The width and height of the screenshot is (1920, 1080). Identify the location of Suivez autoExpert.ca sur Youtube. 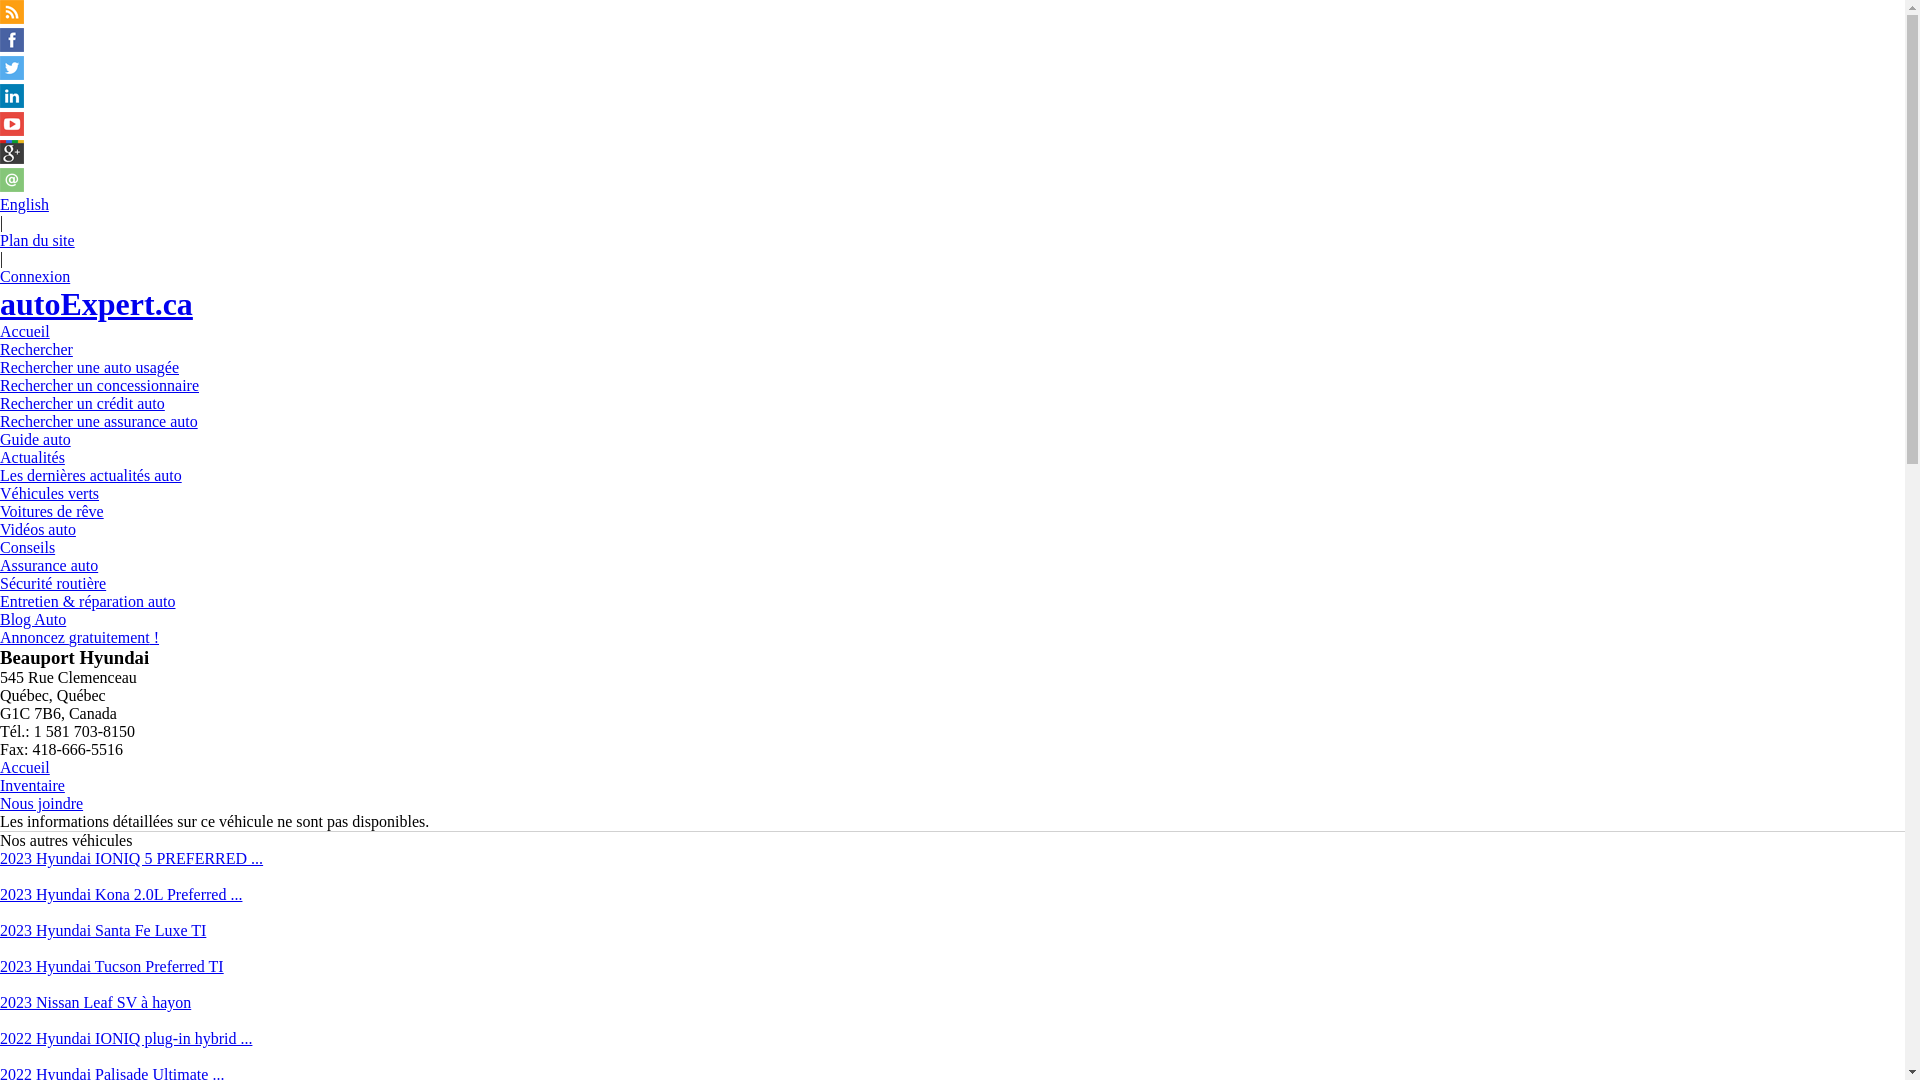
(12, 130).